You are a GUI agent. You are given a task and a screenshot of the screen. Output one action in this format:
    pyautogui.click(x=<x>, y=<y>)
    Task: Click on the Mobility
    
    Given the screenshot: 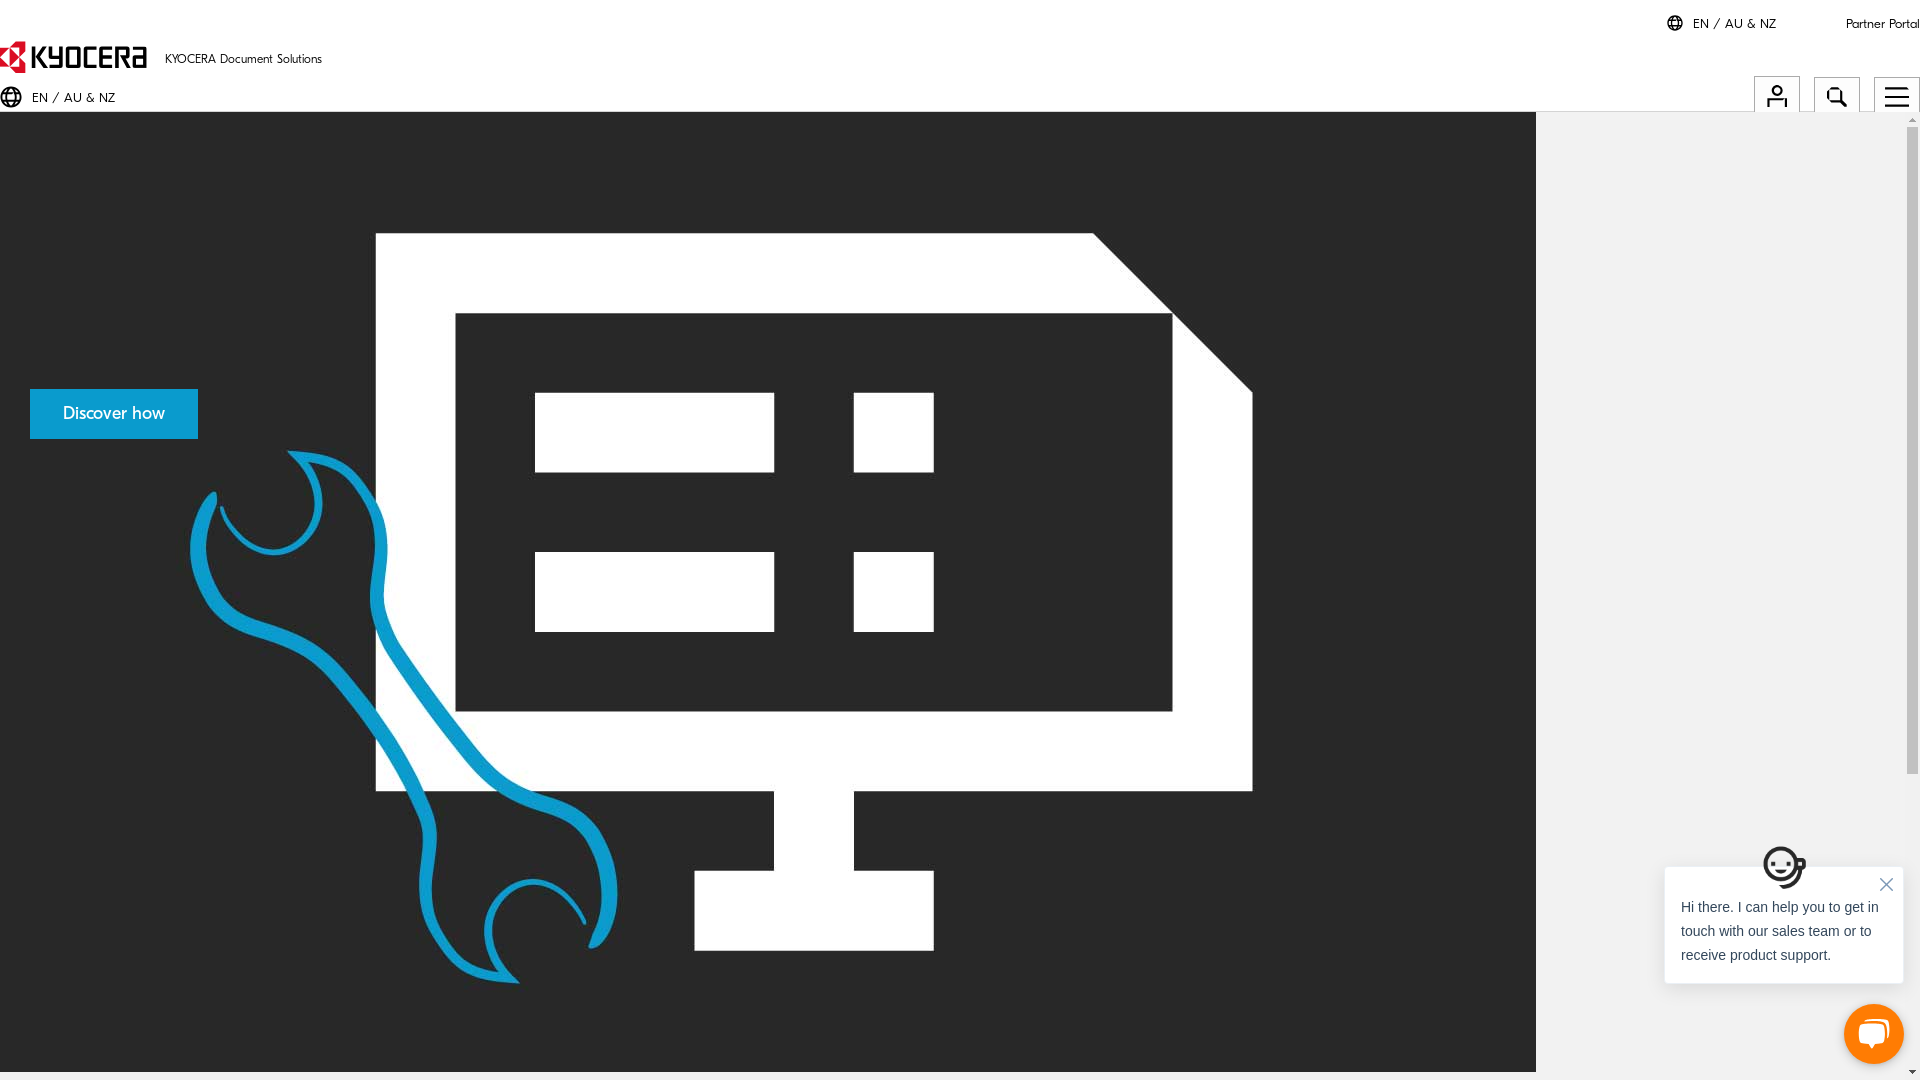 What is the action you would take?
    pyautogui.click(x=97, y=800)
    